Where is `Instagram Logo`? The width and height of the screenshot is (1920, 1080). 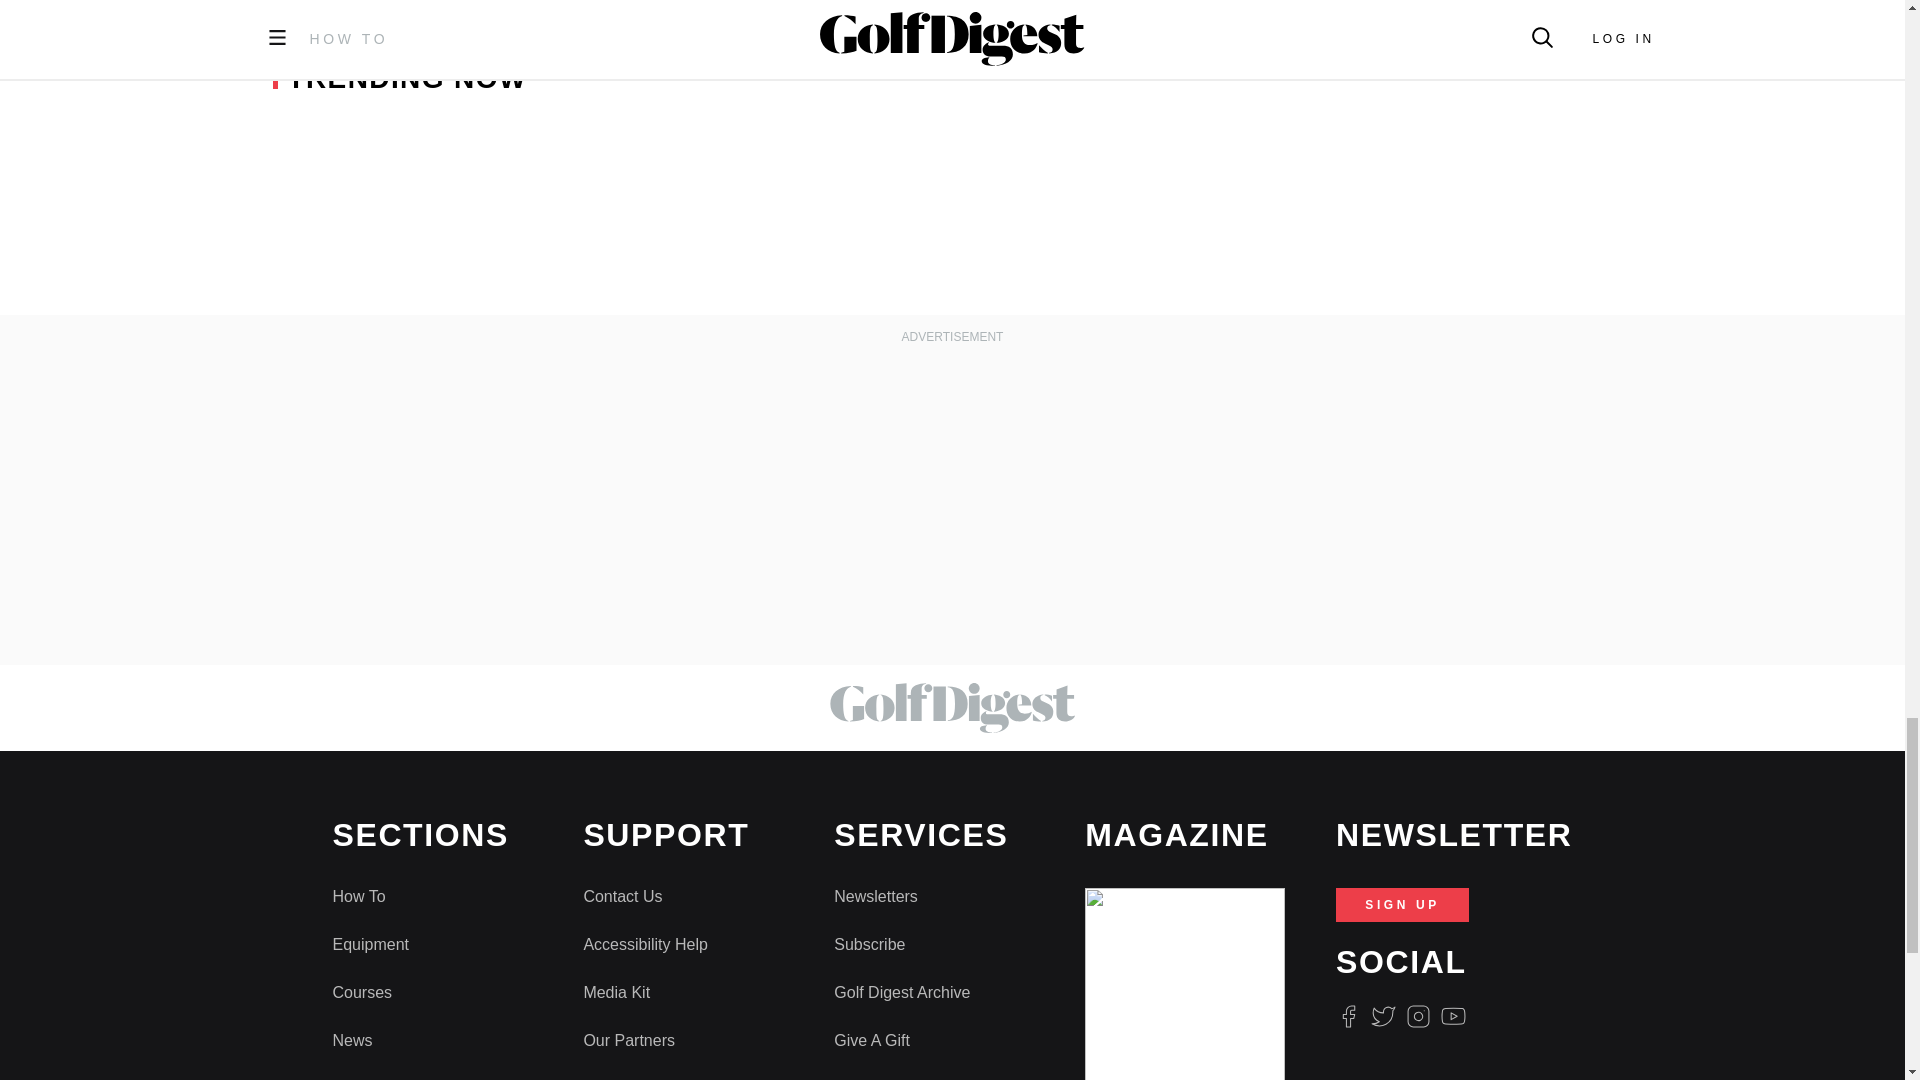
Instagram Logo is located at coordinates (1418, 1016).